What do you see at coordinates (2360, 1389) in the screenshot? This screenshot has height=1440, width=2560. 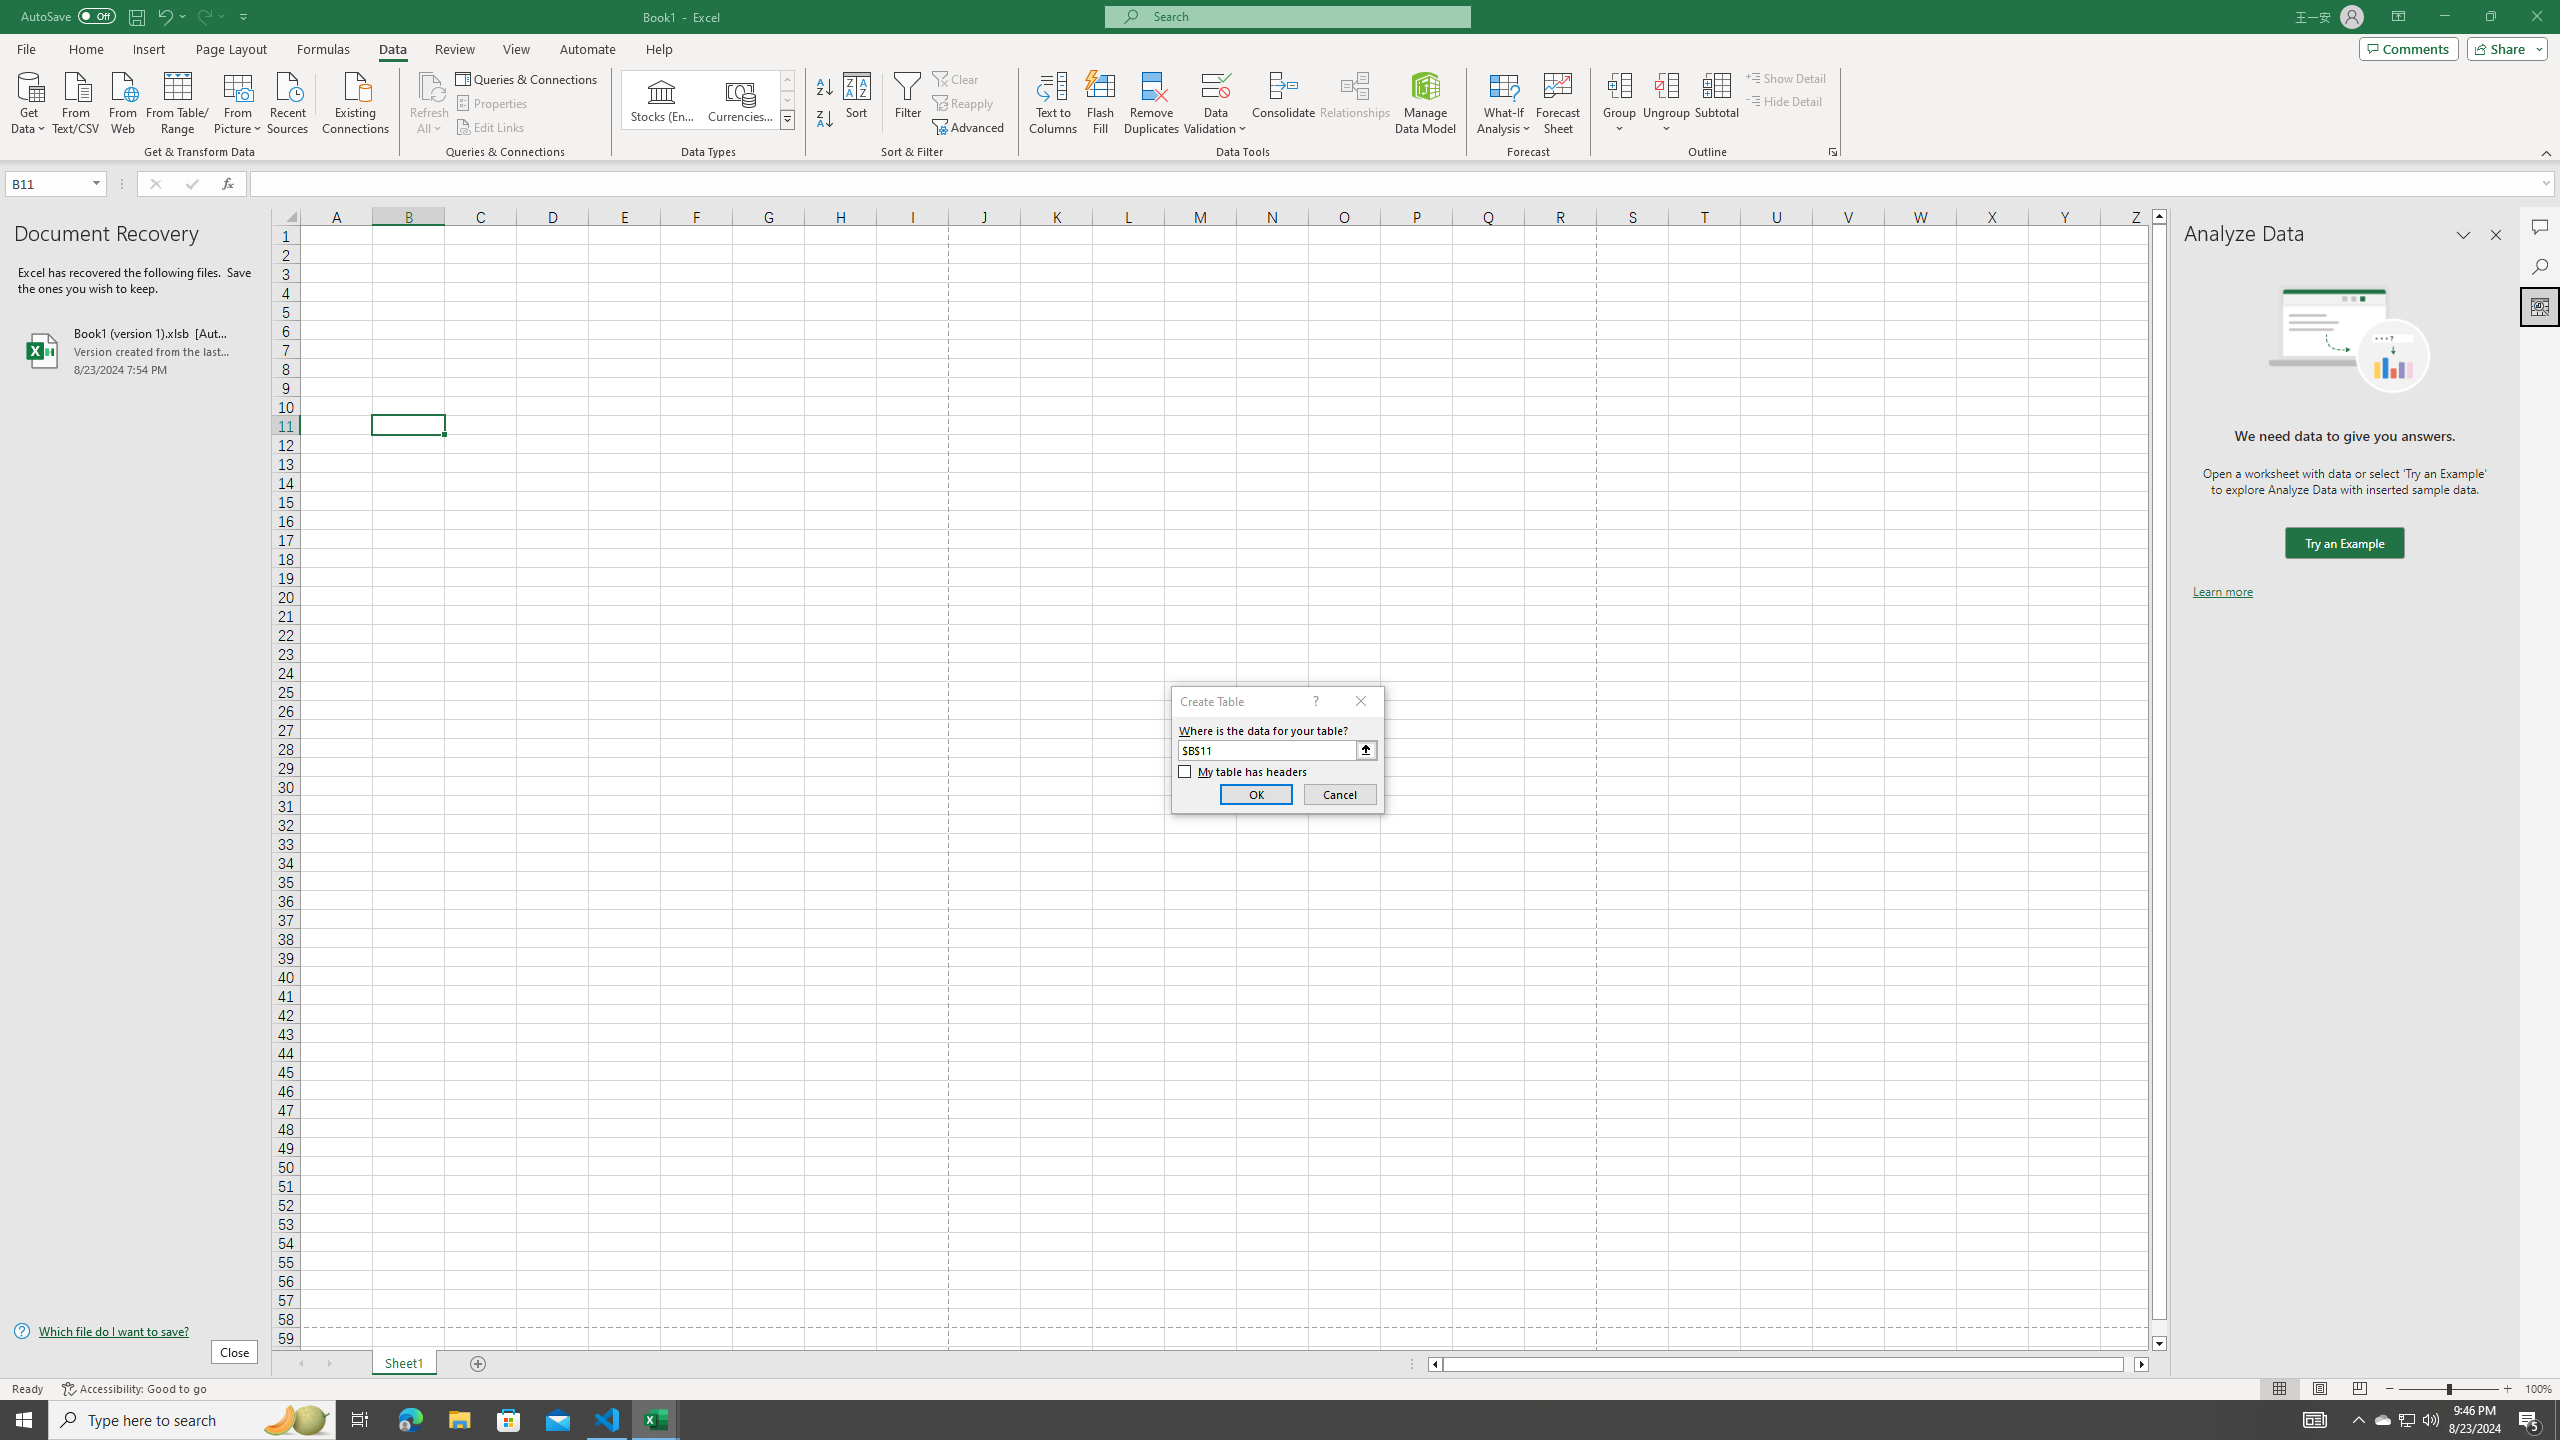 I see `Page Break Preview` at bounding box center [2360, 1389].